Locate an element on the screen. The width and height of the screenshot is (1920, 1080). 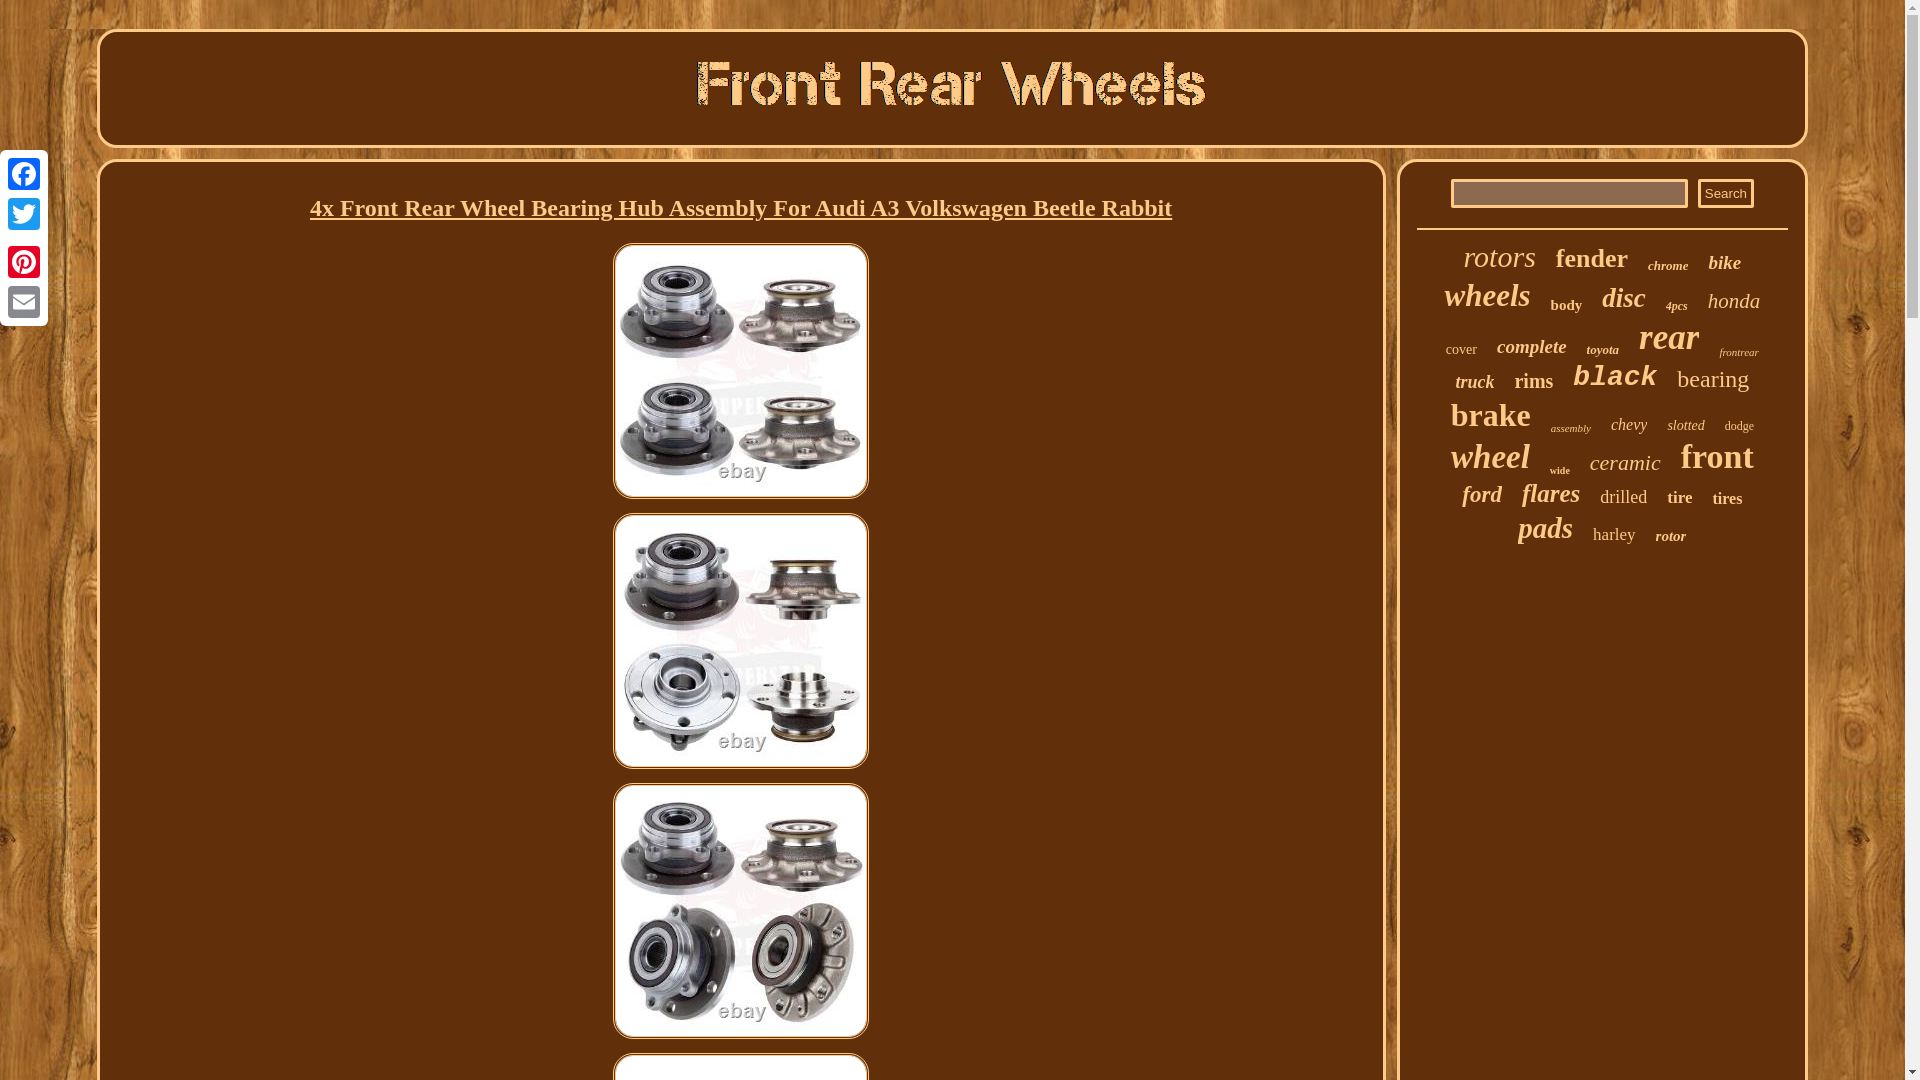
4pcs is located at coordinates (1676, 306).